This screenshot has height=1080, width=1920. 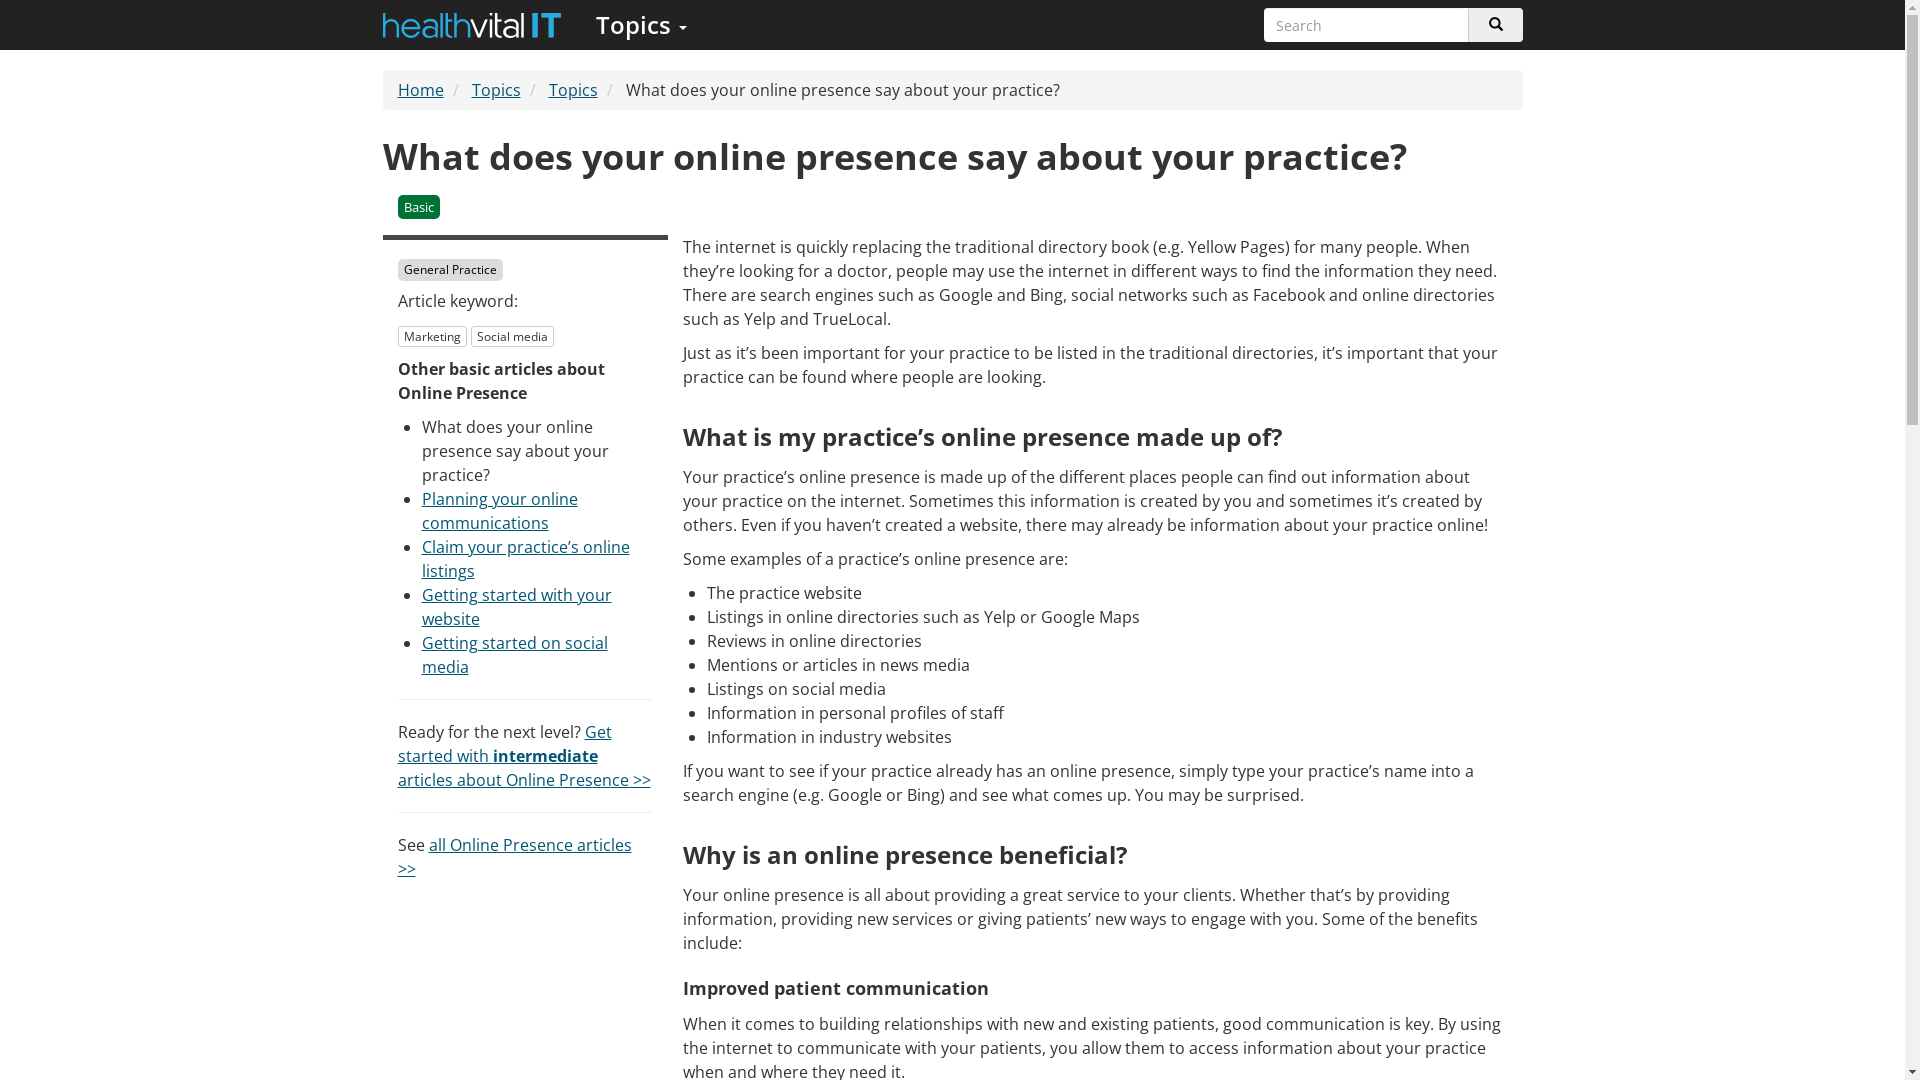 What do you see at coordinates (515, 655) in the screenshot?
I see `Getting started on social media` at bounding box center [515, 655].